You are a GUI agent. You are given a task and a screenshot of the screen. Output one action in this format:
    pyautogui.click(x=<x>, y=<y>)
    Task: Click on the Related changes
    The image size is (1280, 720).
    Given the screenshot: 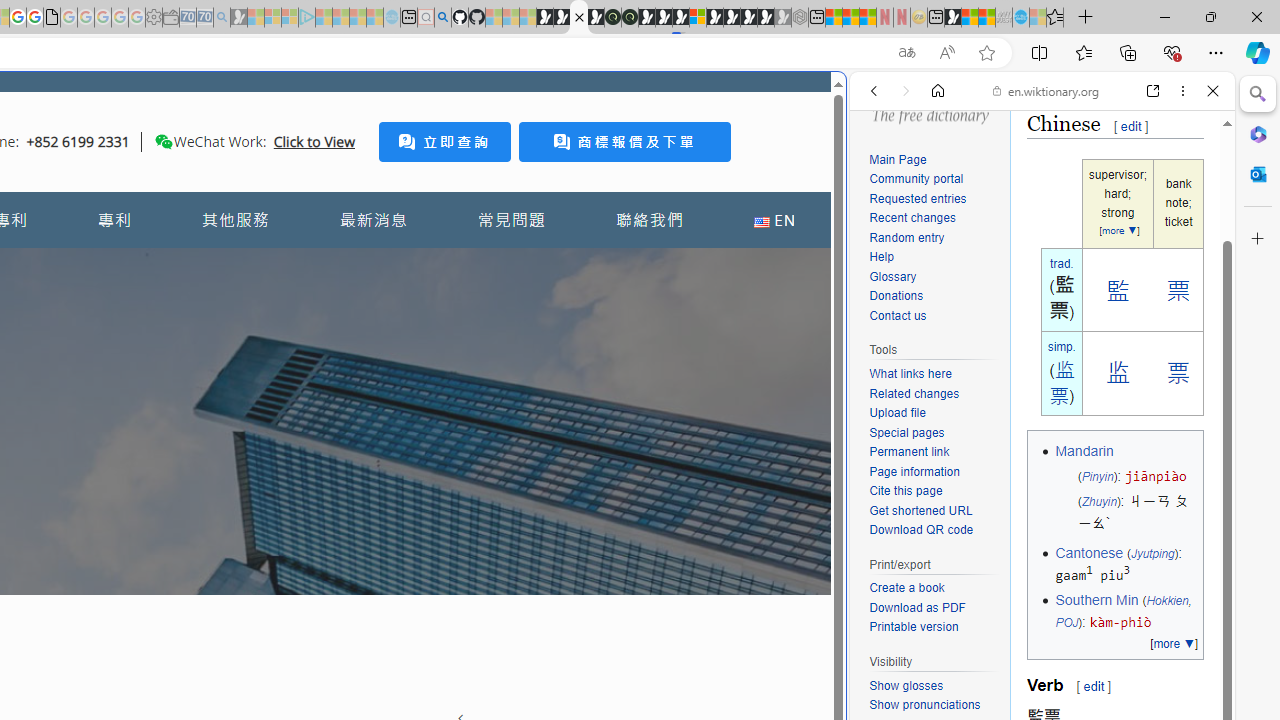 What is the action you would take?
    pyautogui.click(x=914, y=393)
    